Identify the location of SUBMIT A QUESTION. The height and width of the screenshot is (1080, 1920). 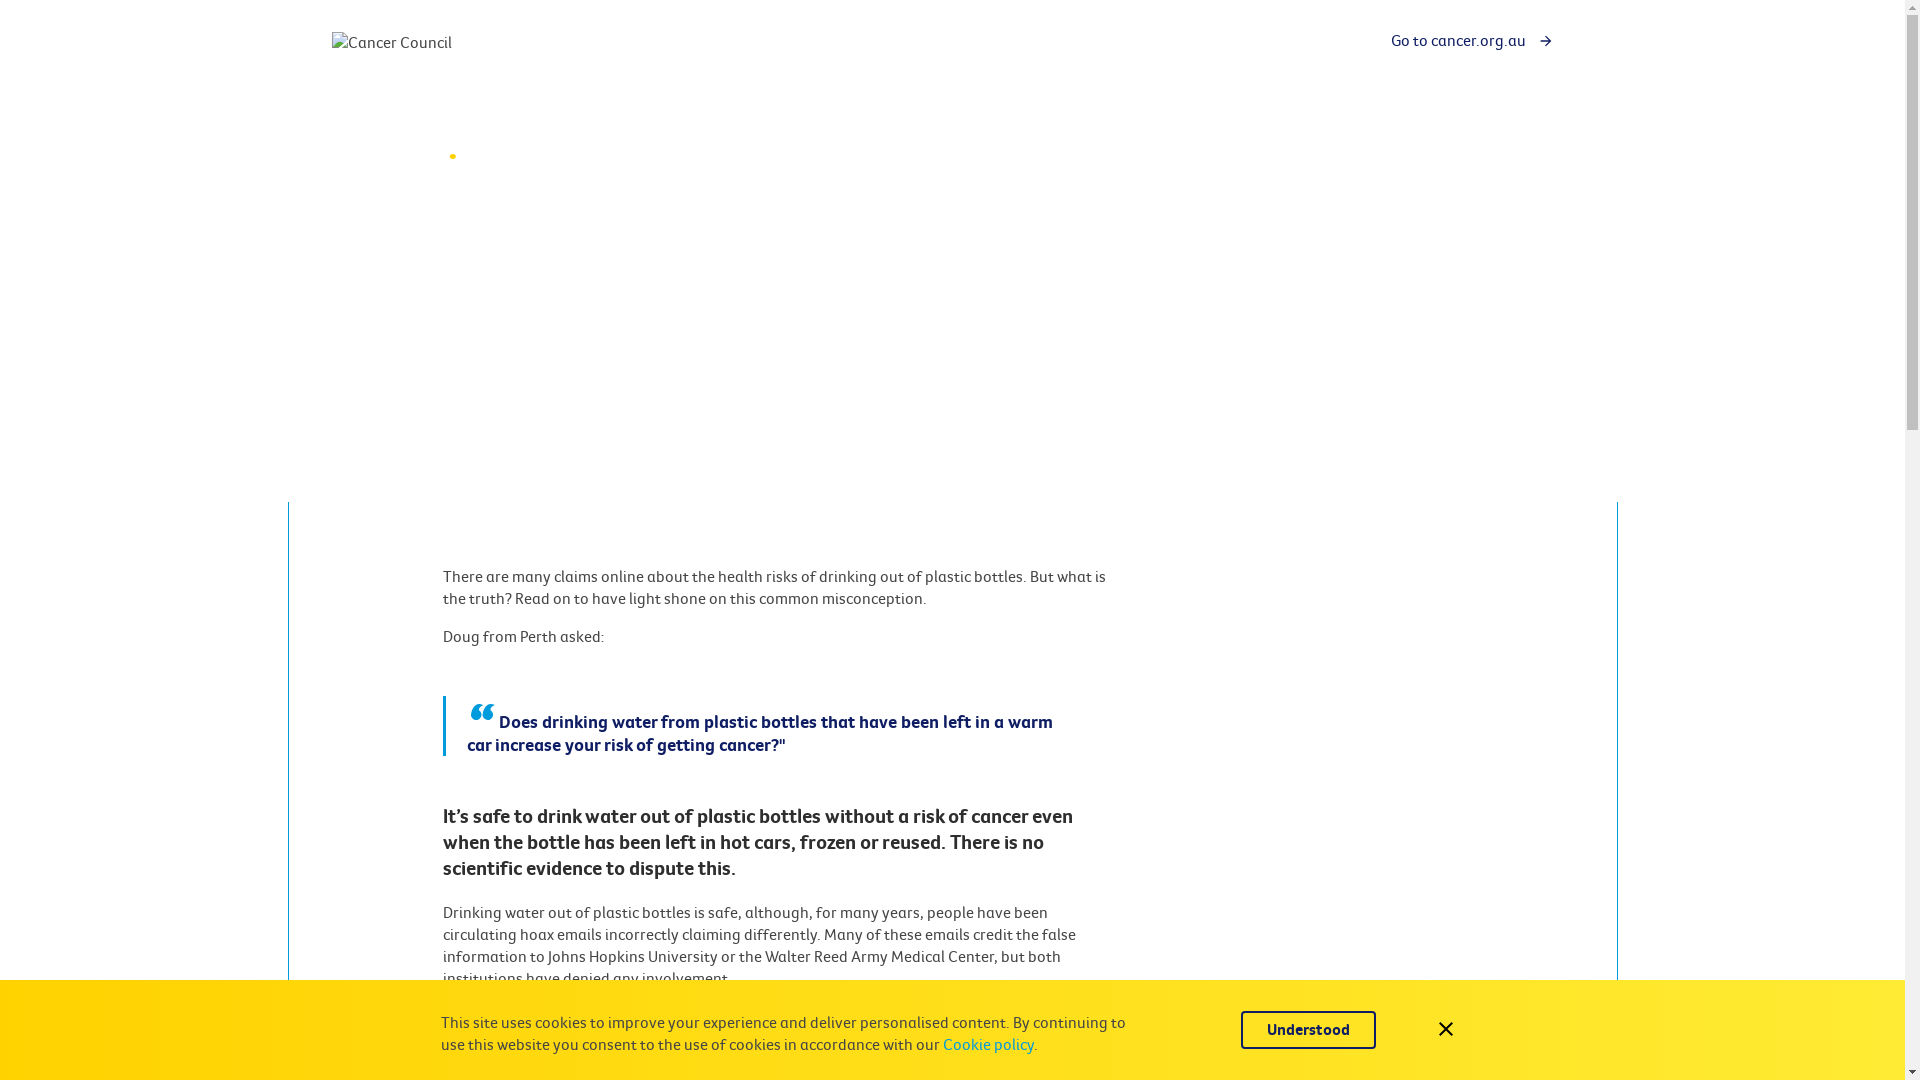
(1372, 152).